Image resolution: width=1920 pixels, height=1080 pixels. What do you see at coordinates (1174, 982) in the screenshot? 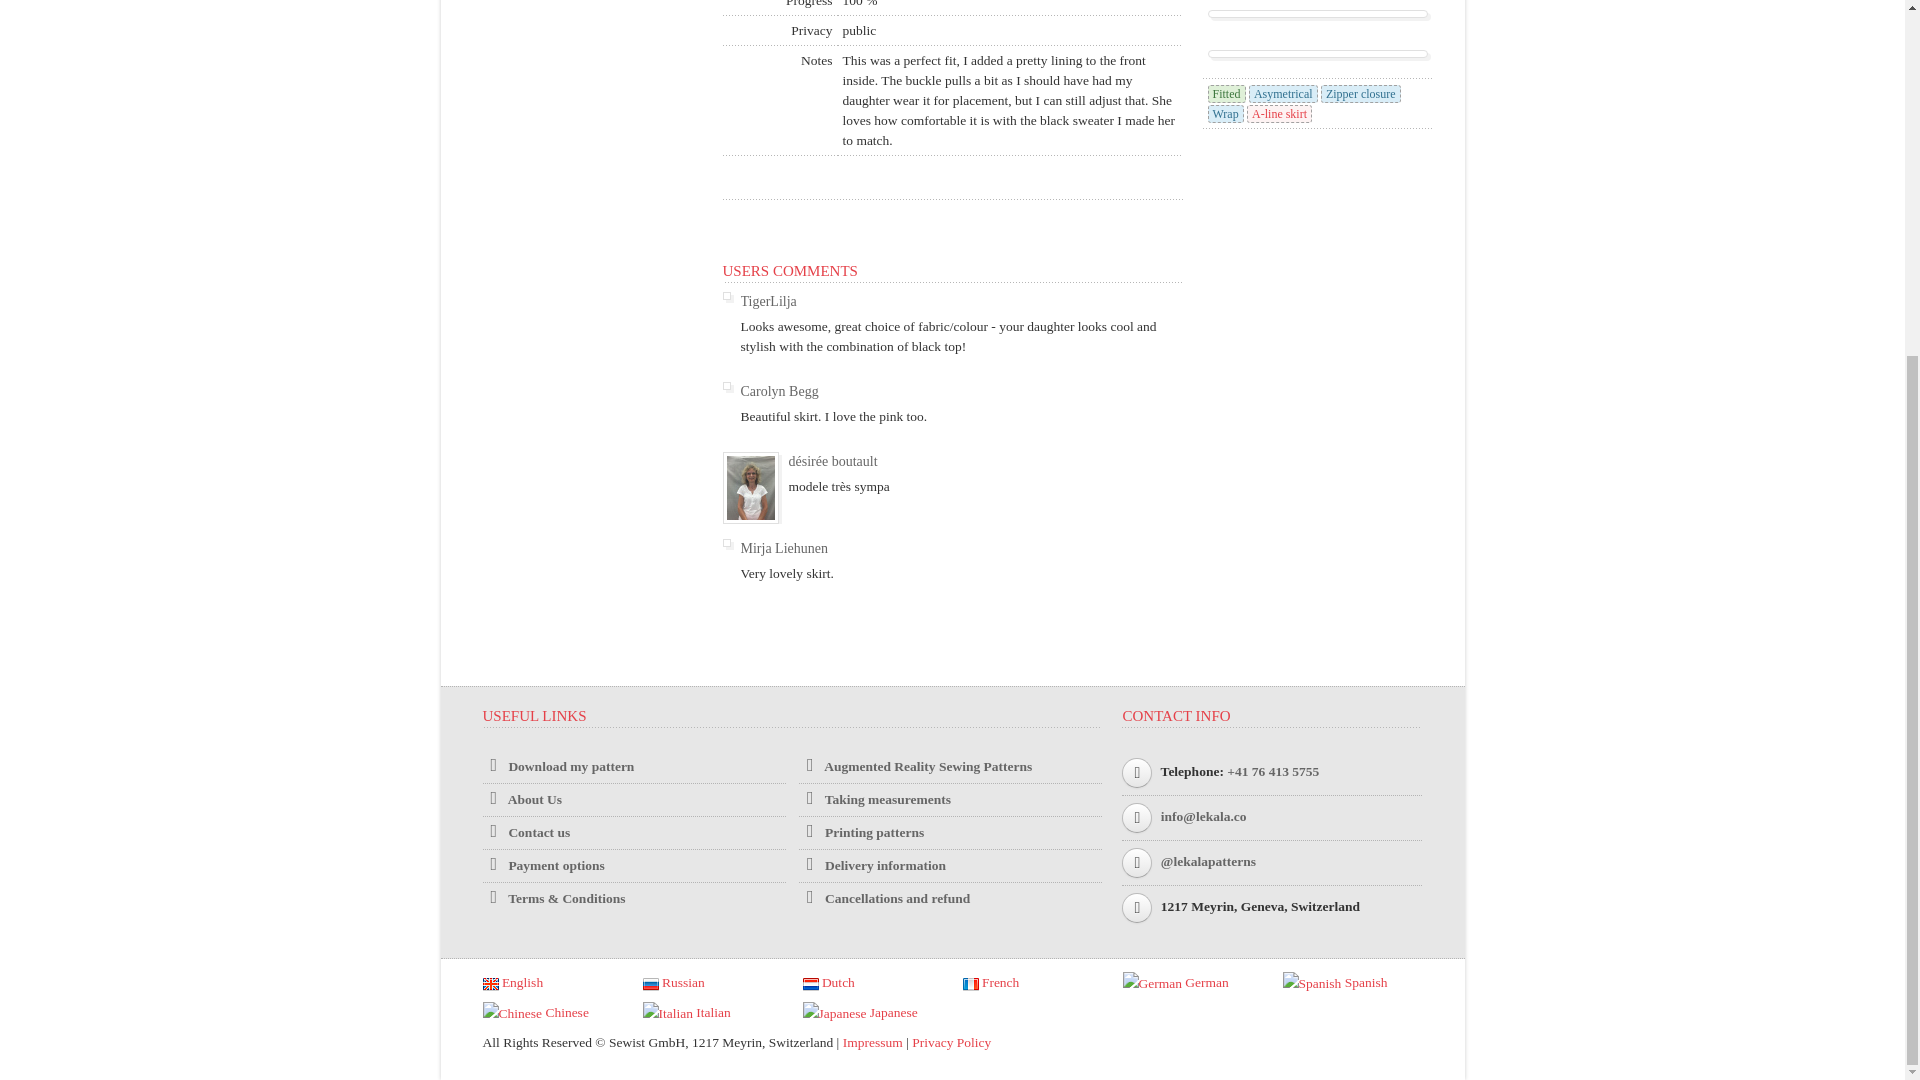
I see `German` at bounding box center [1174, 982].